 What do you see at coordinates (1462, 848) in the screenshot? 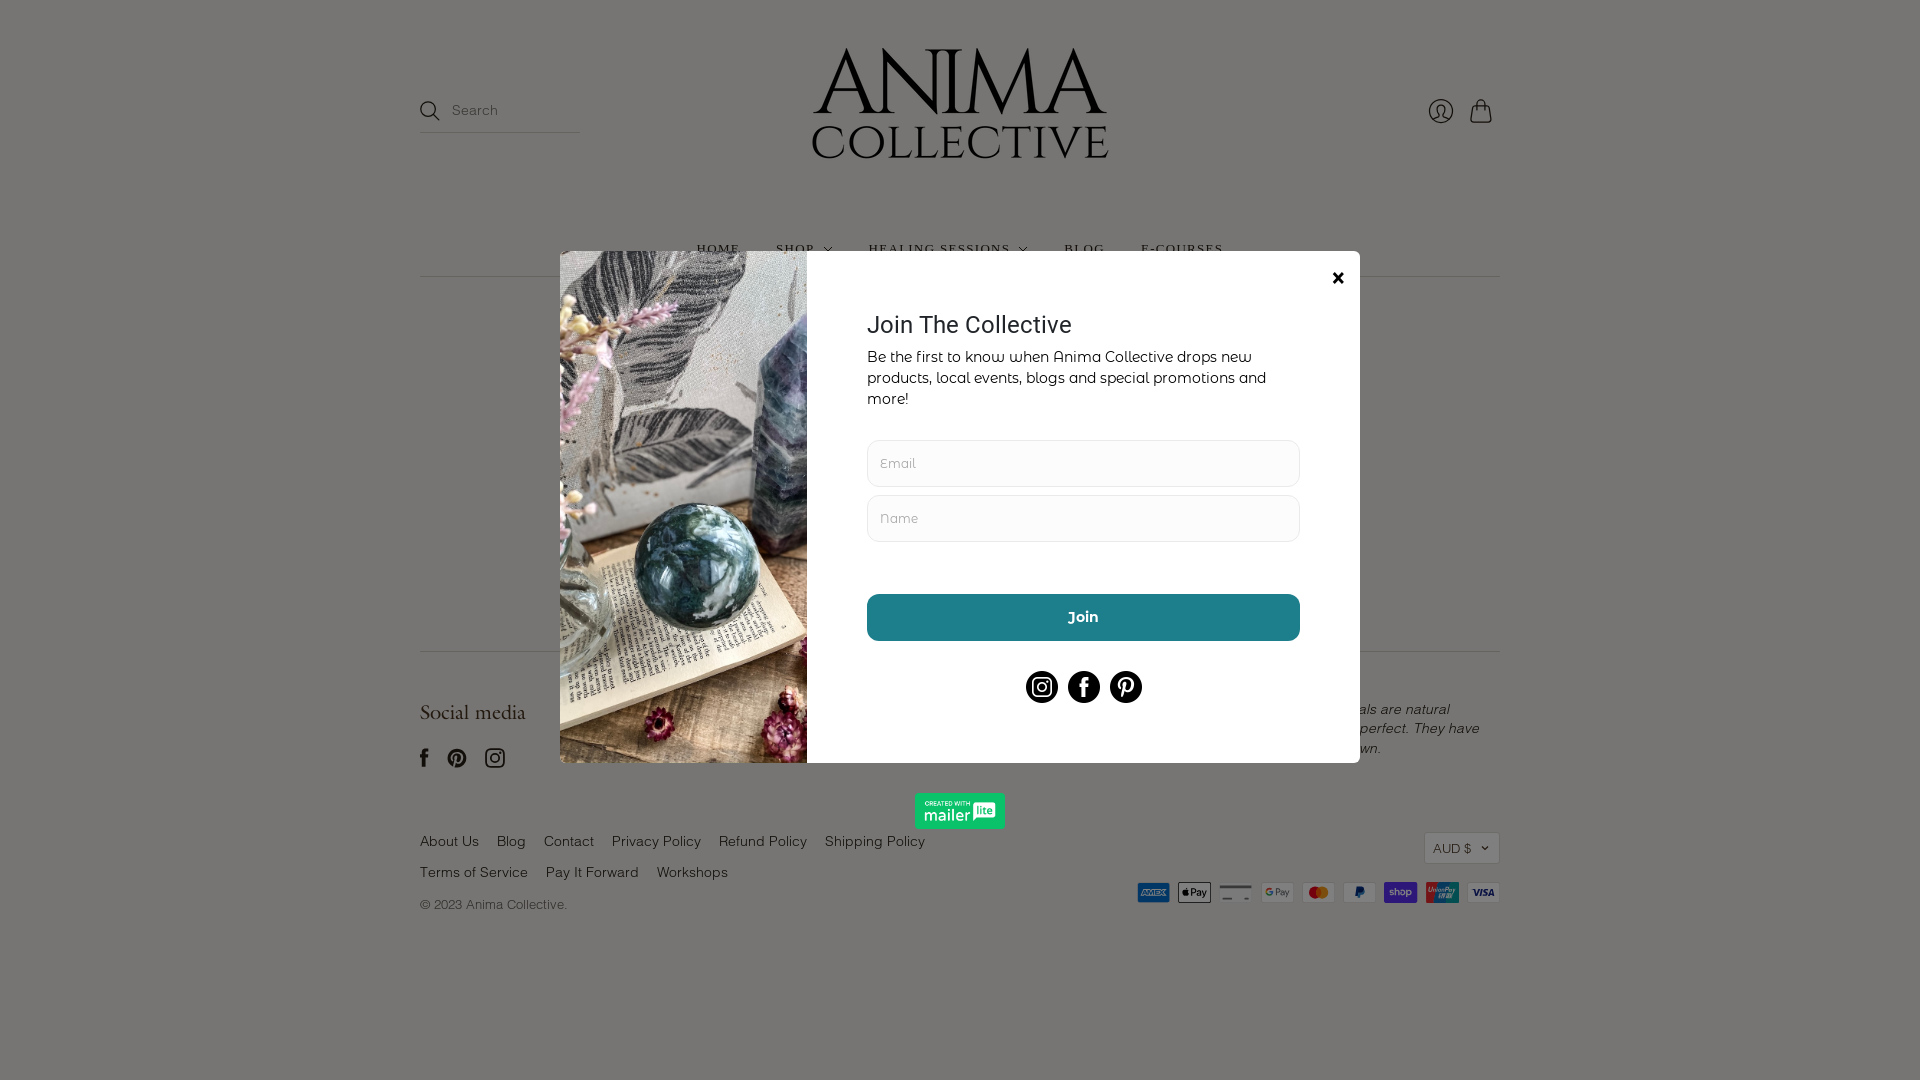
I see `AUD $` at bounding box center [1462, 848].